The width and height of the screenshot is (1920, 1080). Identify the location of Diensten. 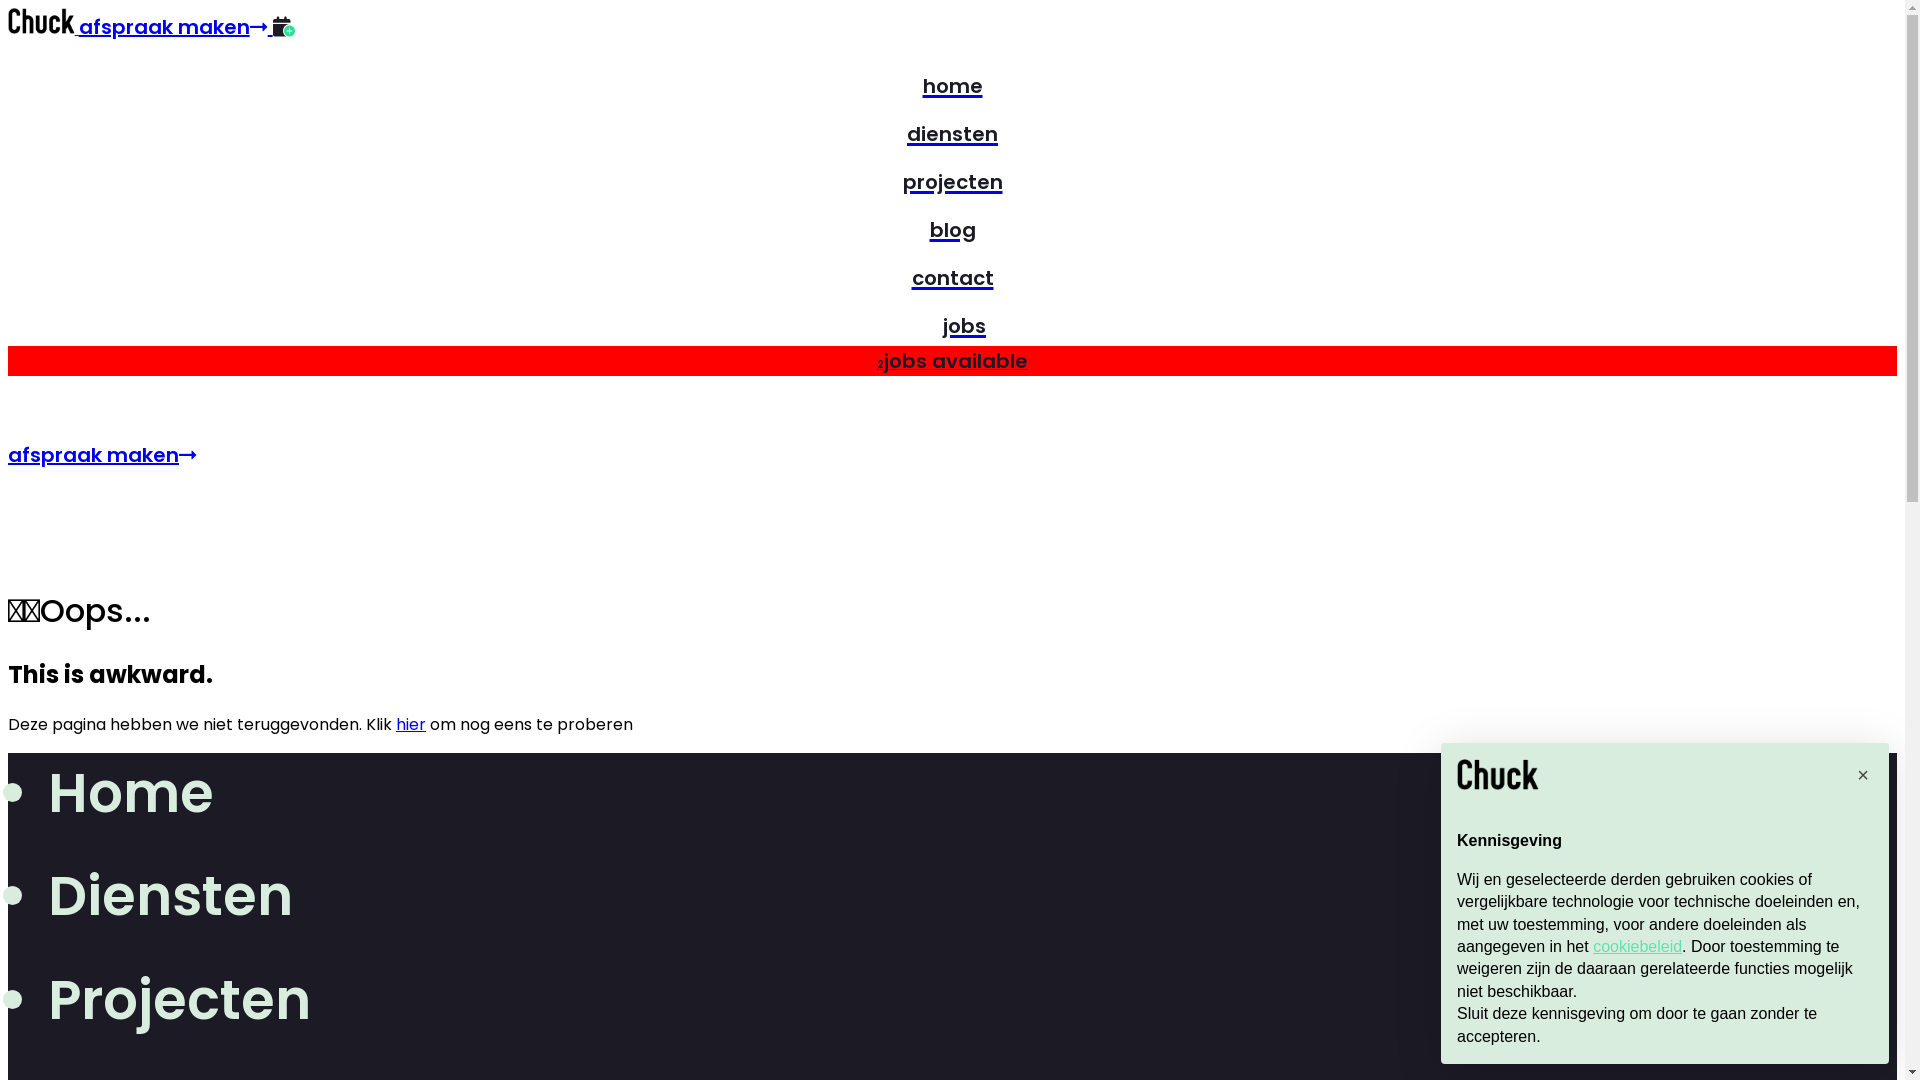
(170, 896).